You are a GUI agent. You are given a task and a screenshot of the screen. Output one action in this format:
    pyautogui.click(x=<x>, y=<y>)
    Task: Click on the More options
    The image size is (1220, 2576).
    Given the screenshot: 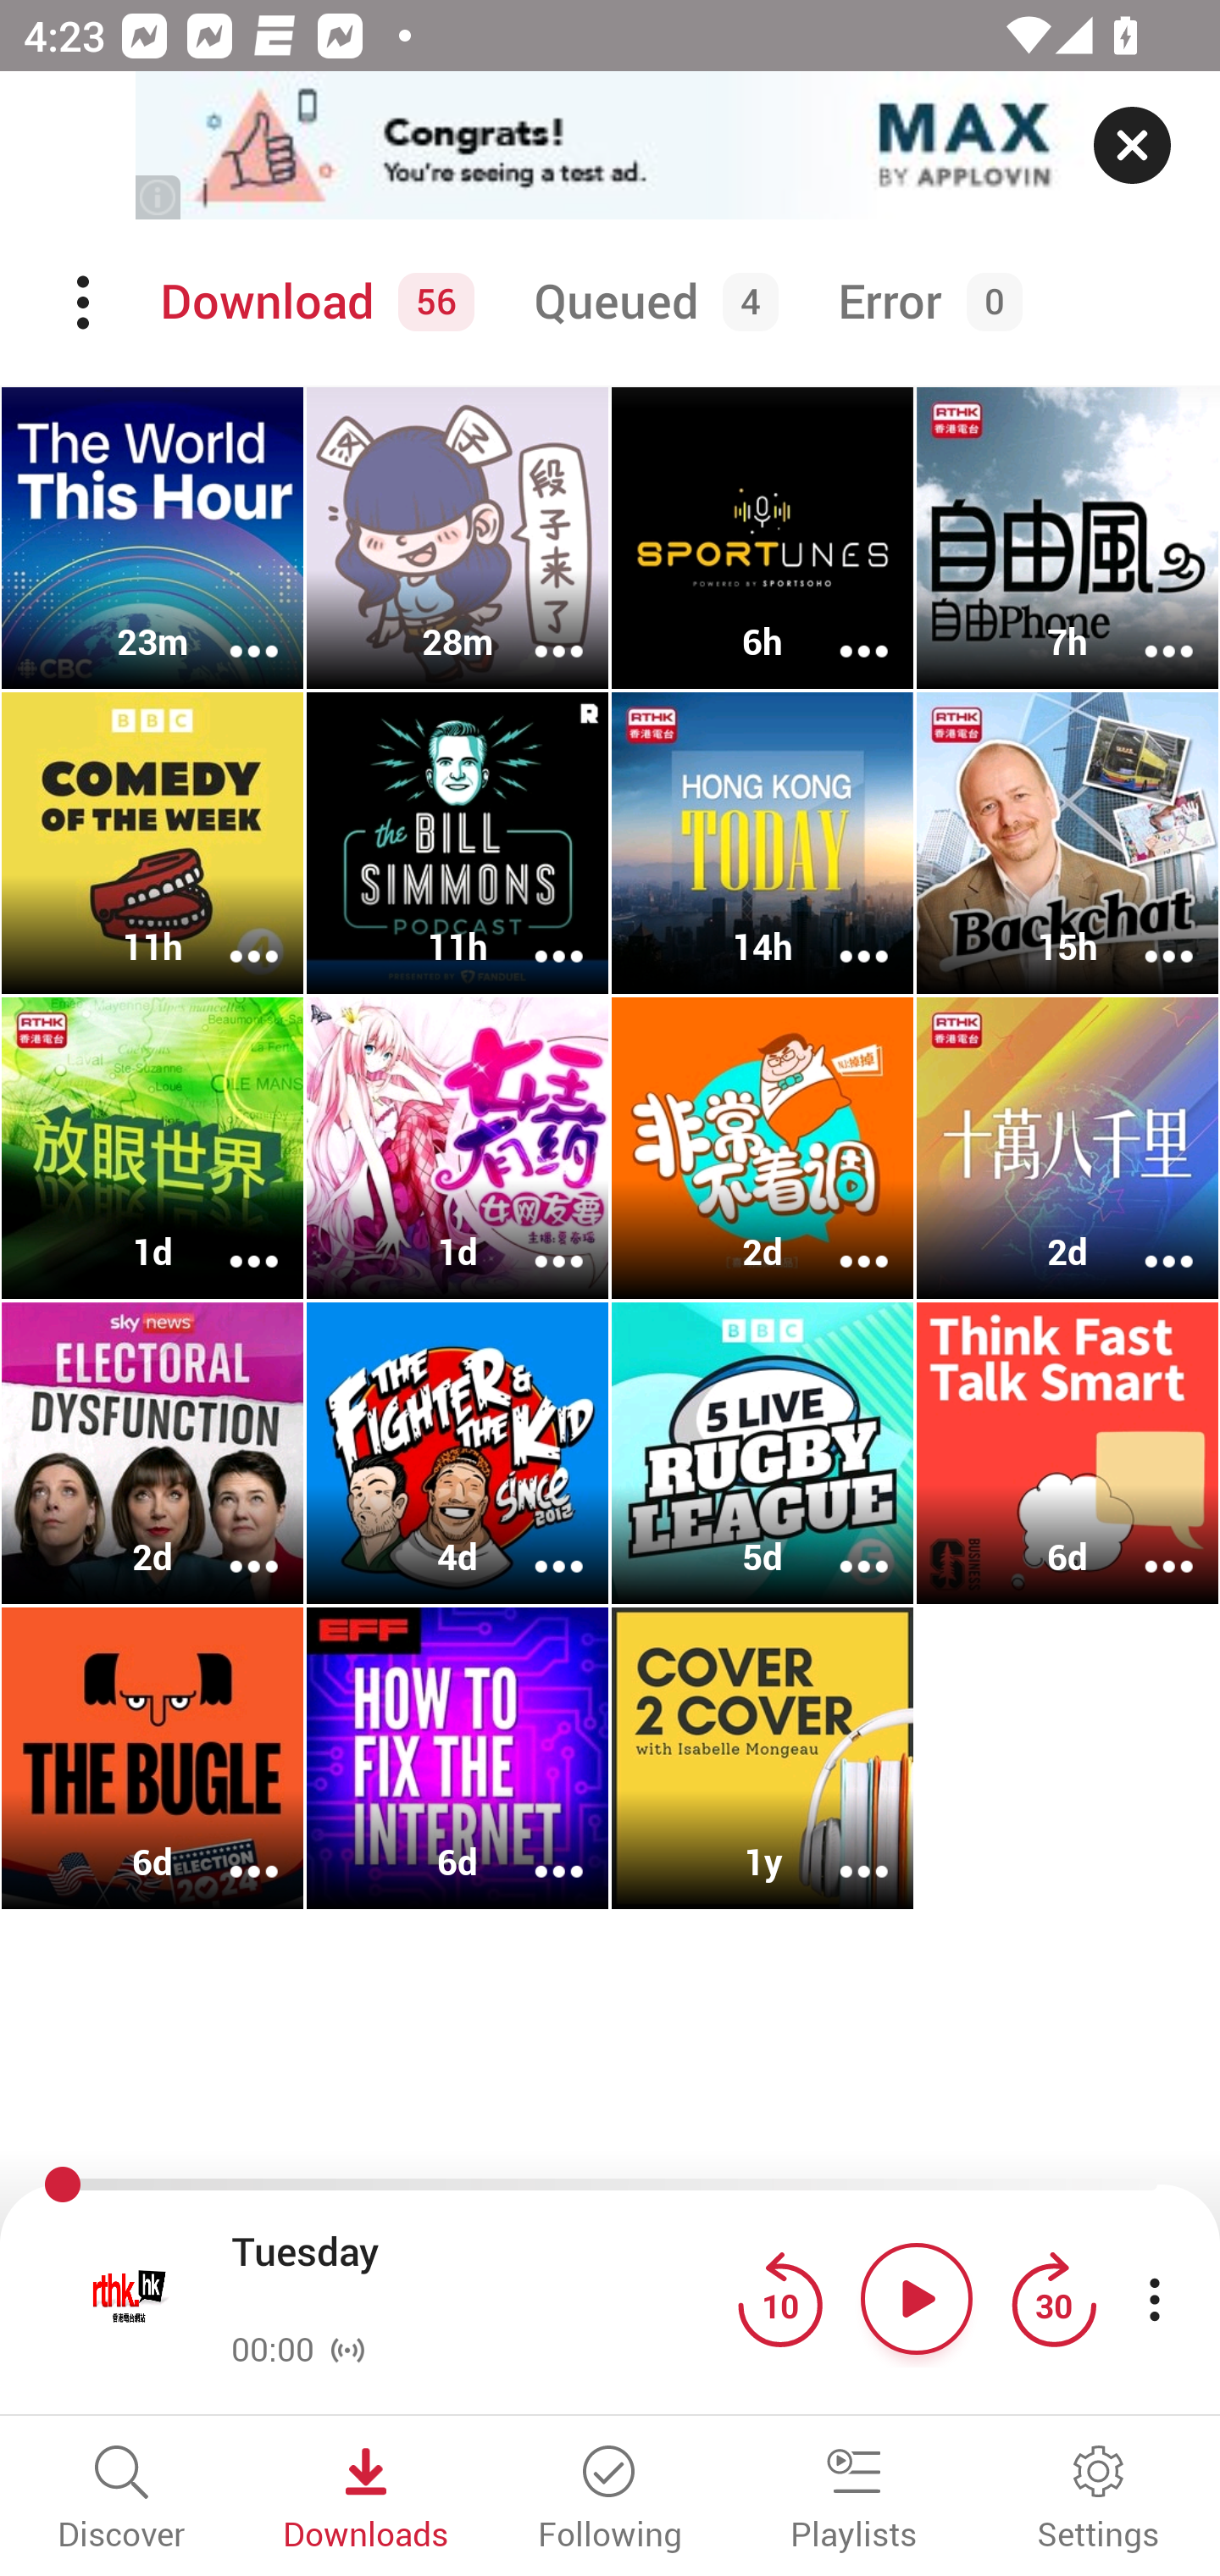 What is the action you would take?
    pyautogui.click(x=537, y=1239)
    